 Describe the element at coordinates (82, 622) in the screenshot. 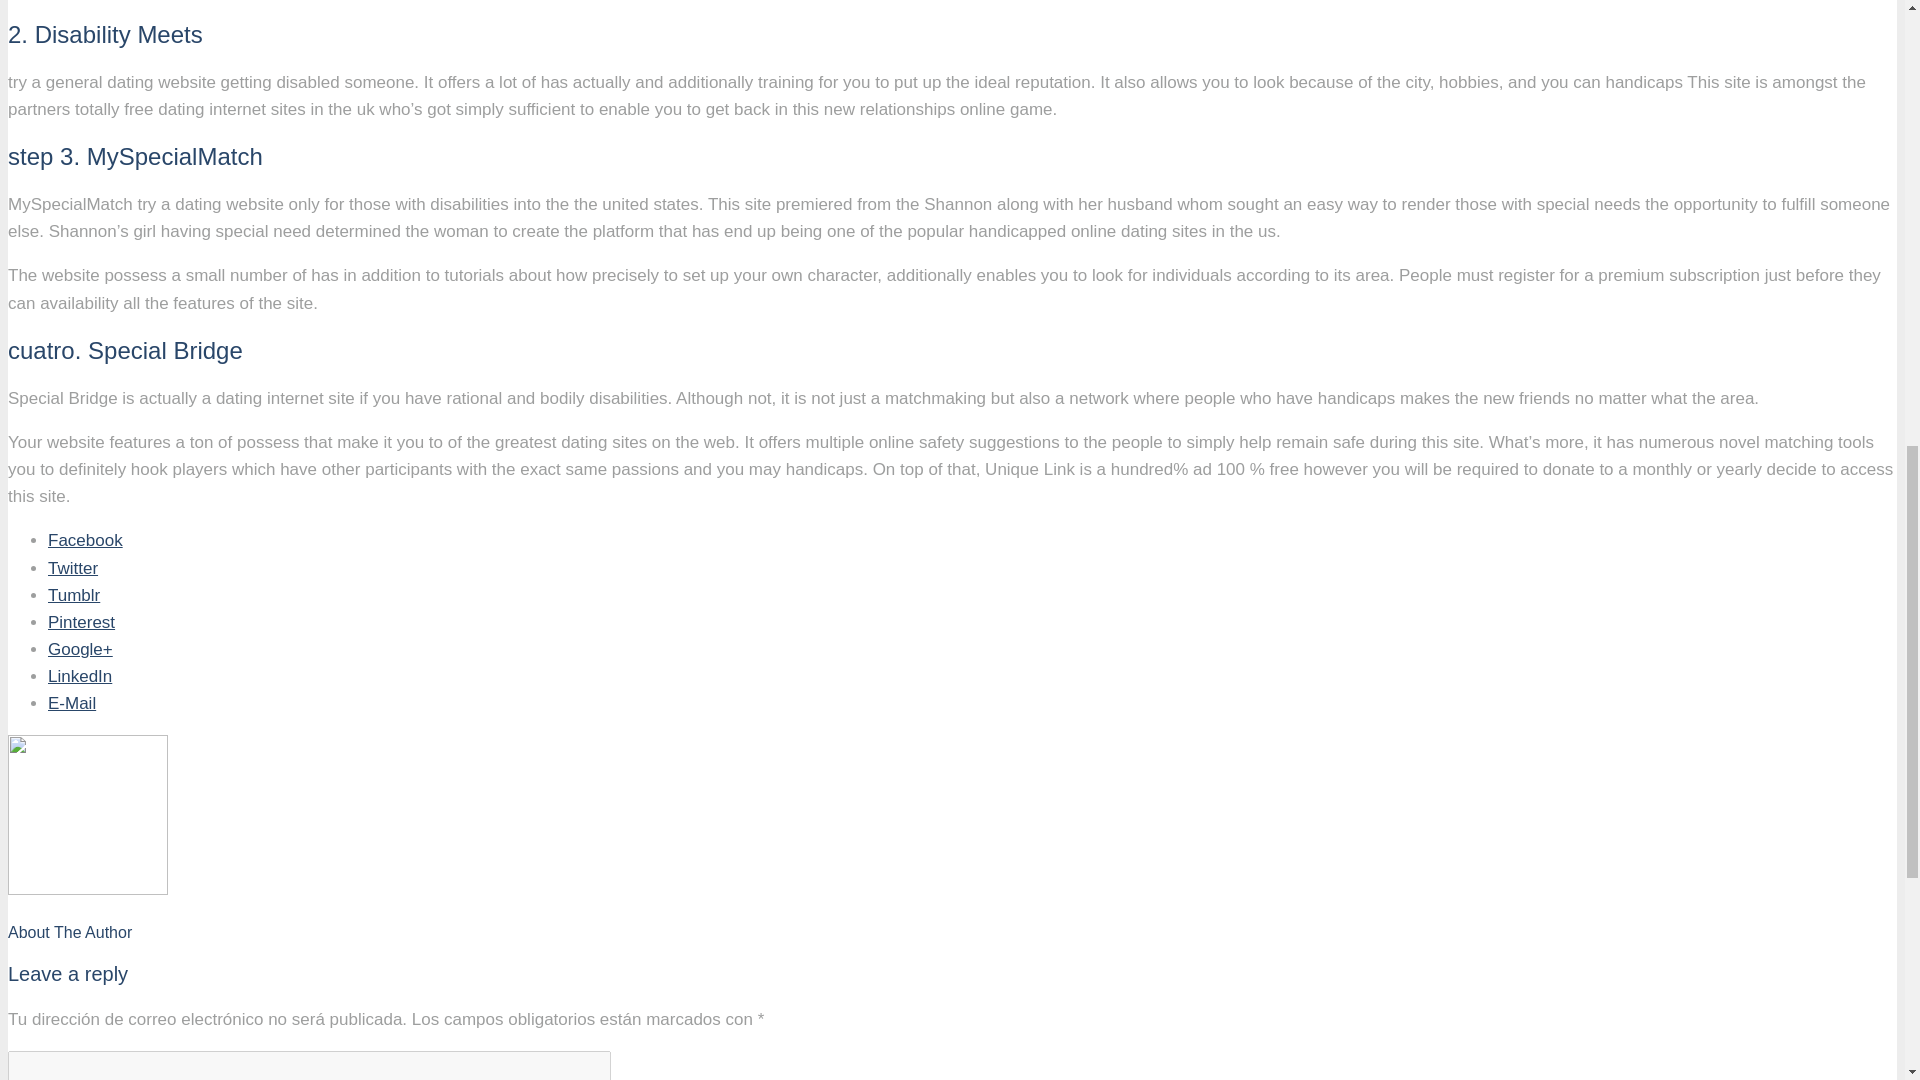

I see `Share via Pinterest` at that location.